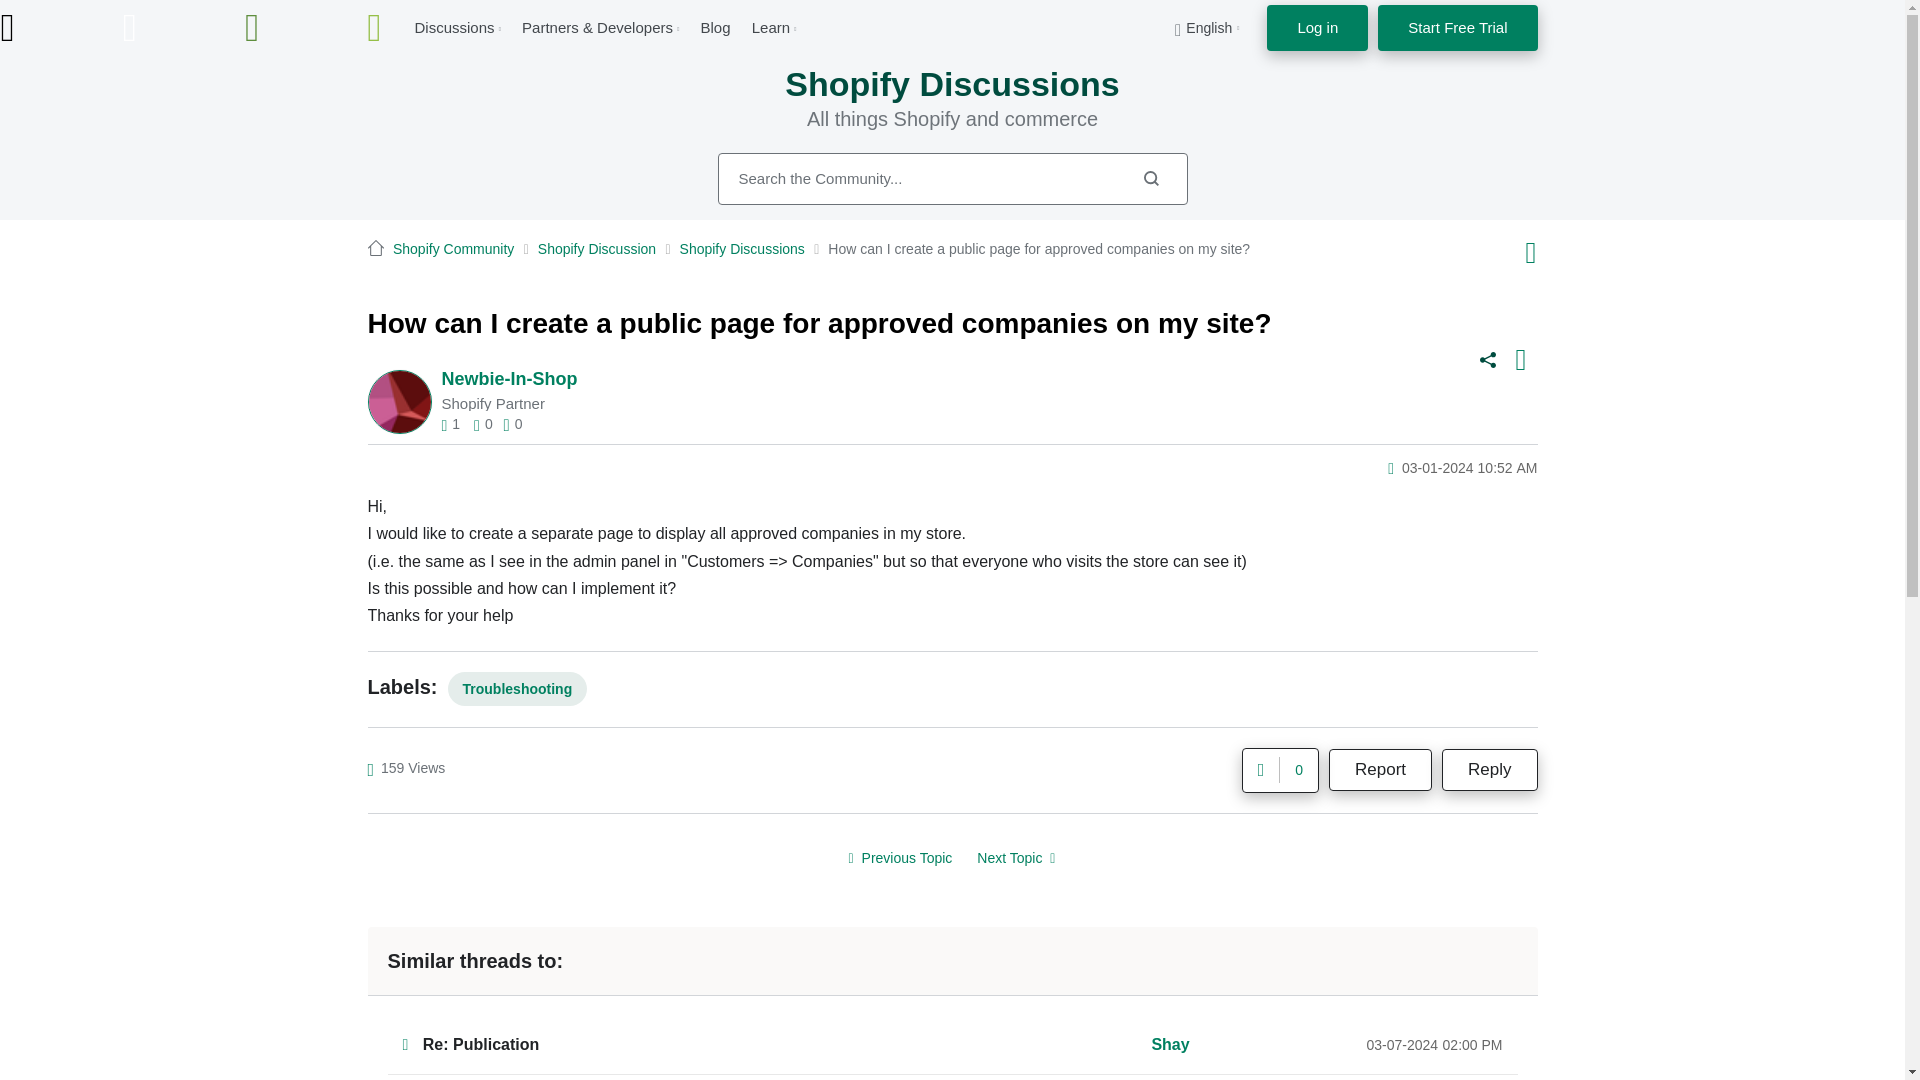 Image resolution: width=1920 pixels, height=1080 pixels. I want to click on Search, so click(953, 179).